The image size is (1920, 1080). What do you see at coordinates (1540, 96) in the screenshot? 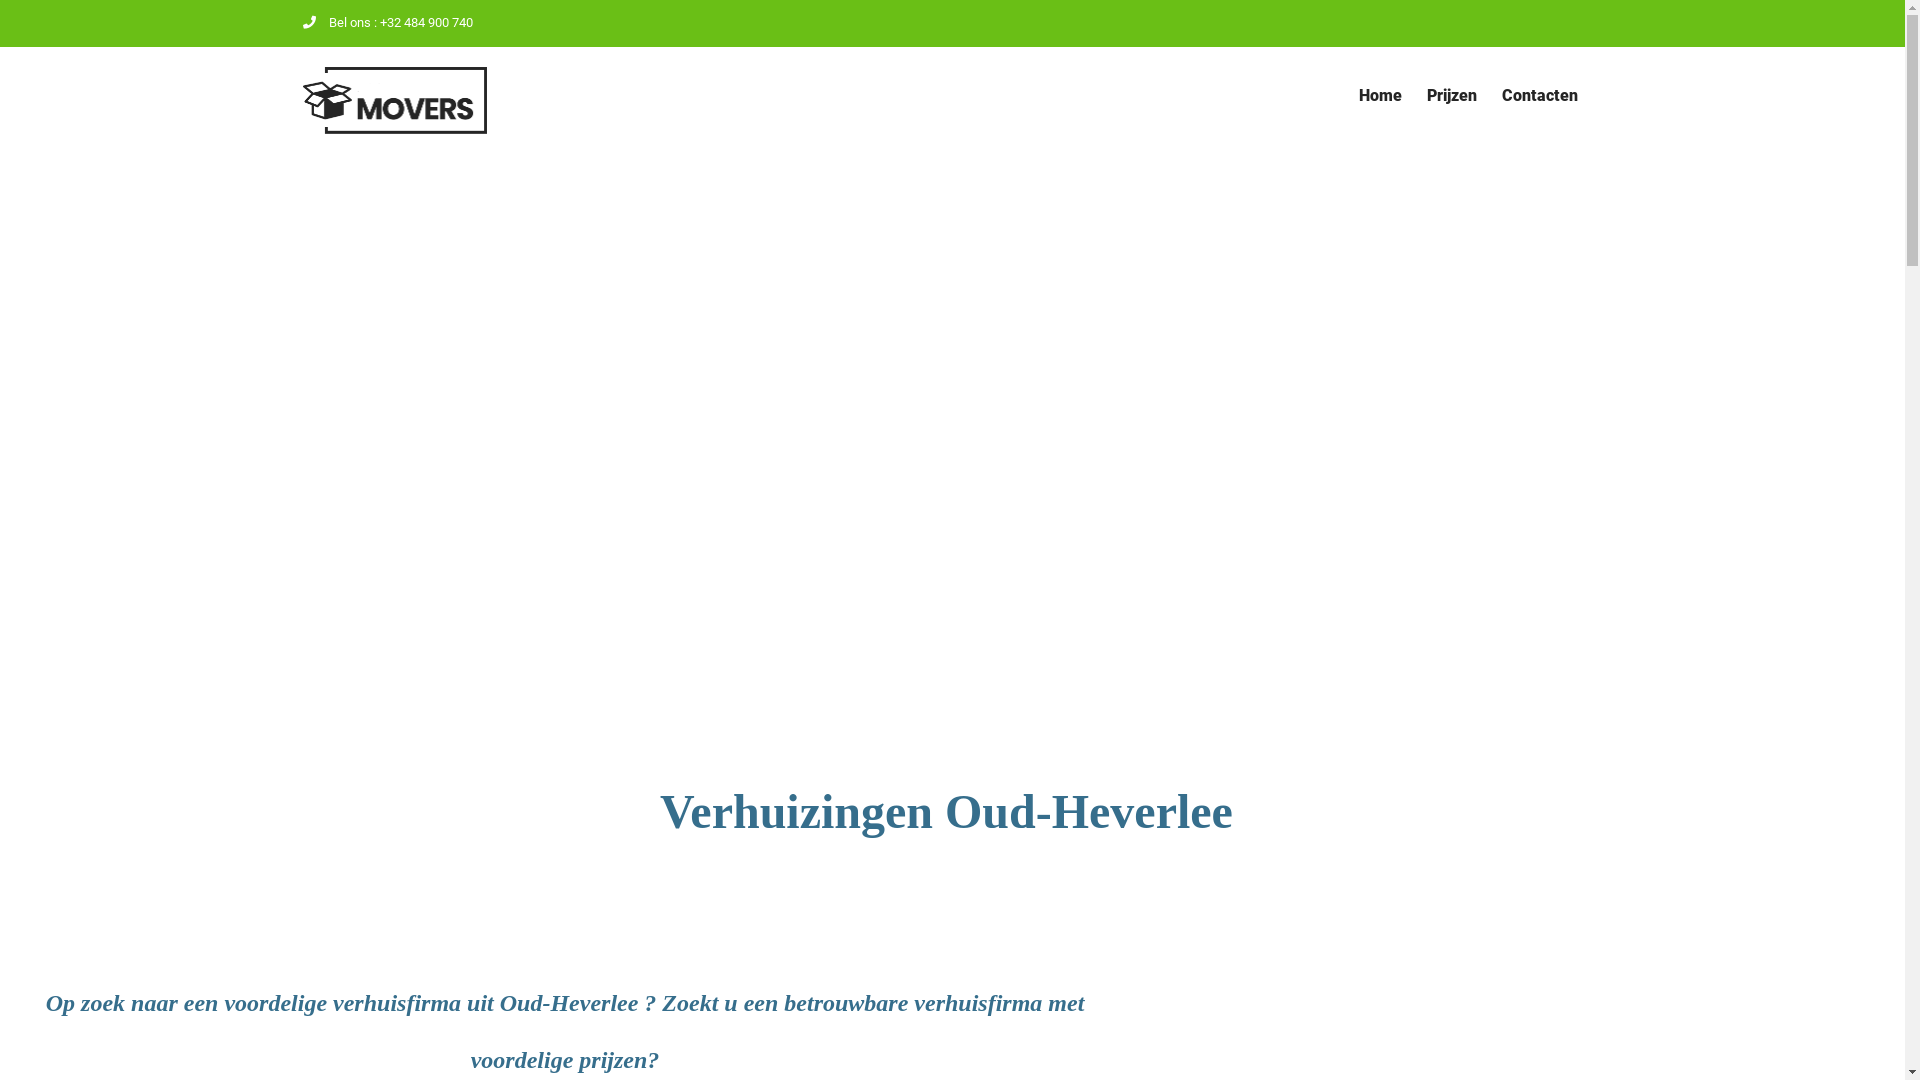
I see `Contacten` at bounding box center [1540, 96].